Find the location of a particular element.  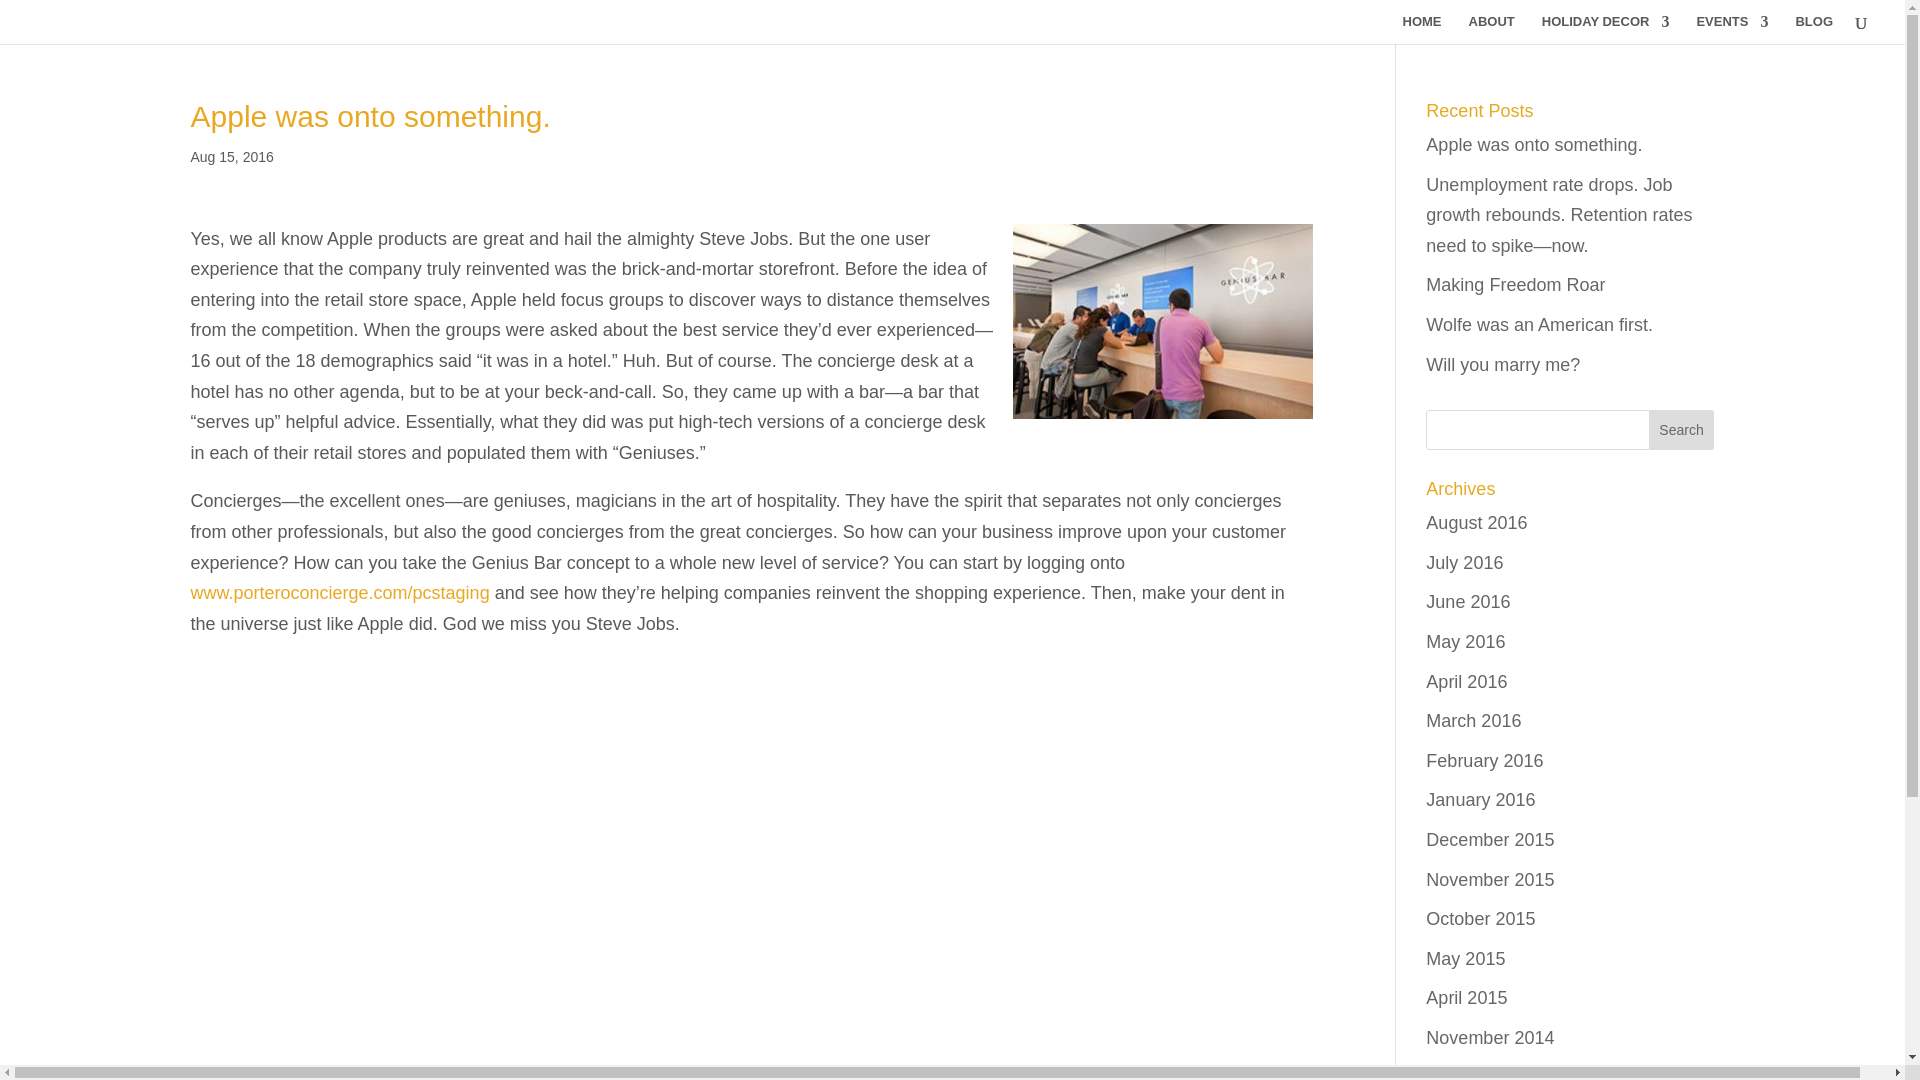

February 2016 is located at coordinates (1484, 760).